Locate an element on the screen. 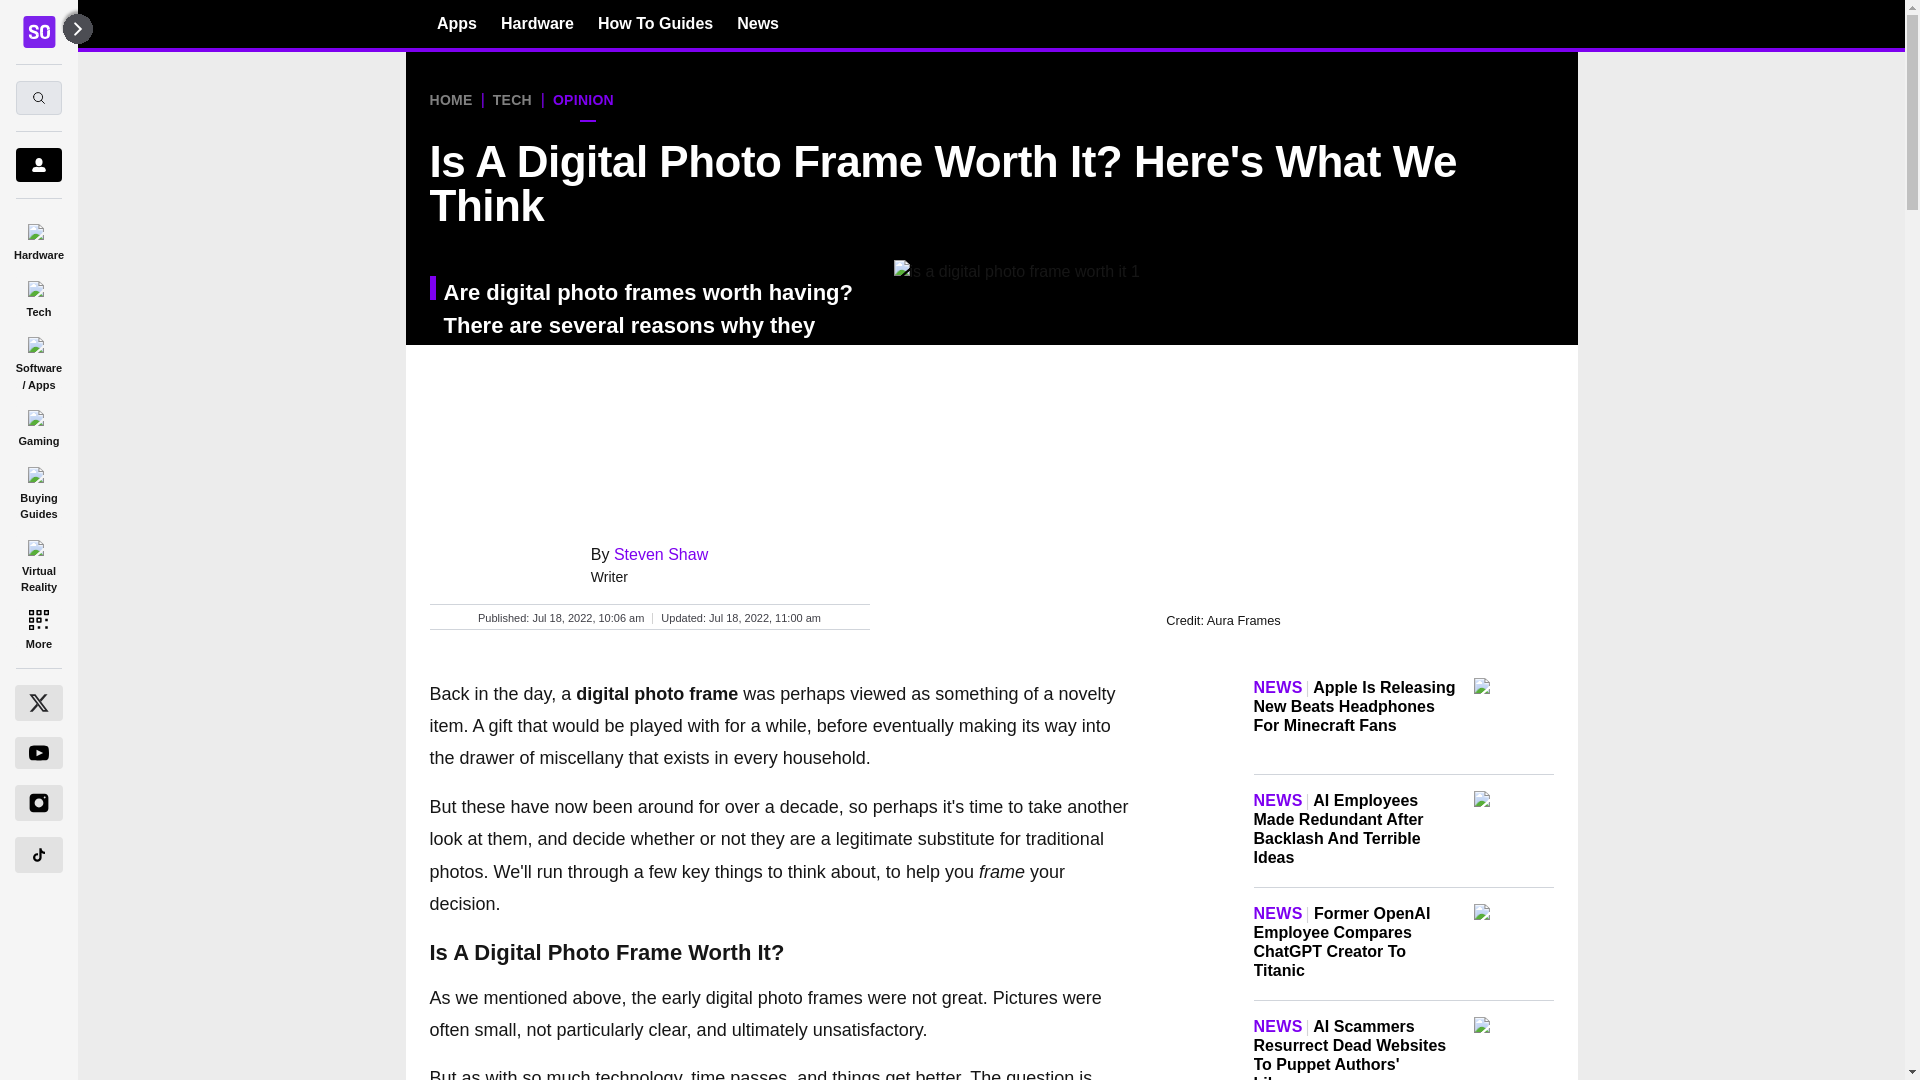 This screenshot has width=1920, height=1080. News is located at coordinates (758, 23).